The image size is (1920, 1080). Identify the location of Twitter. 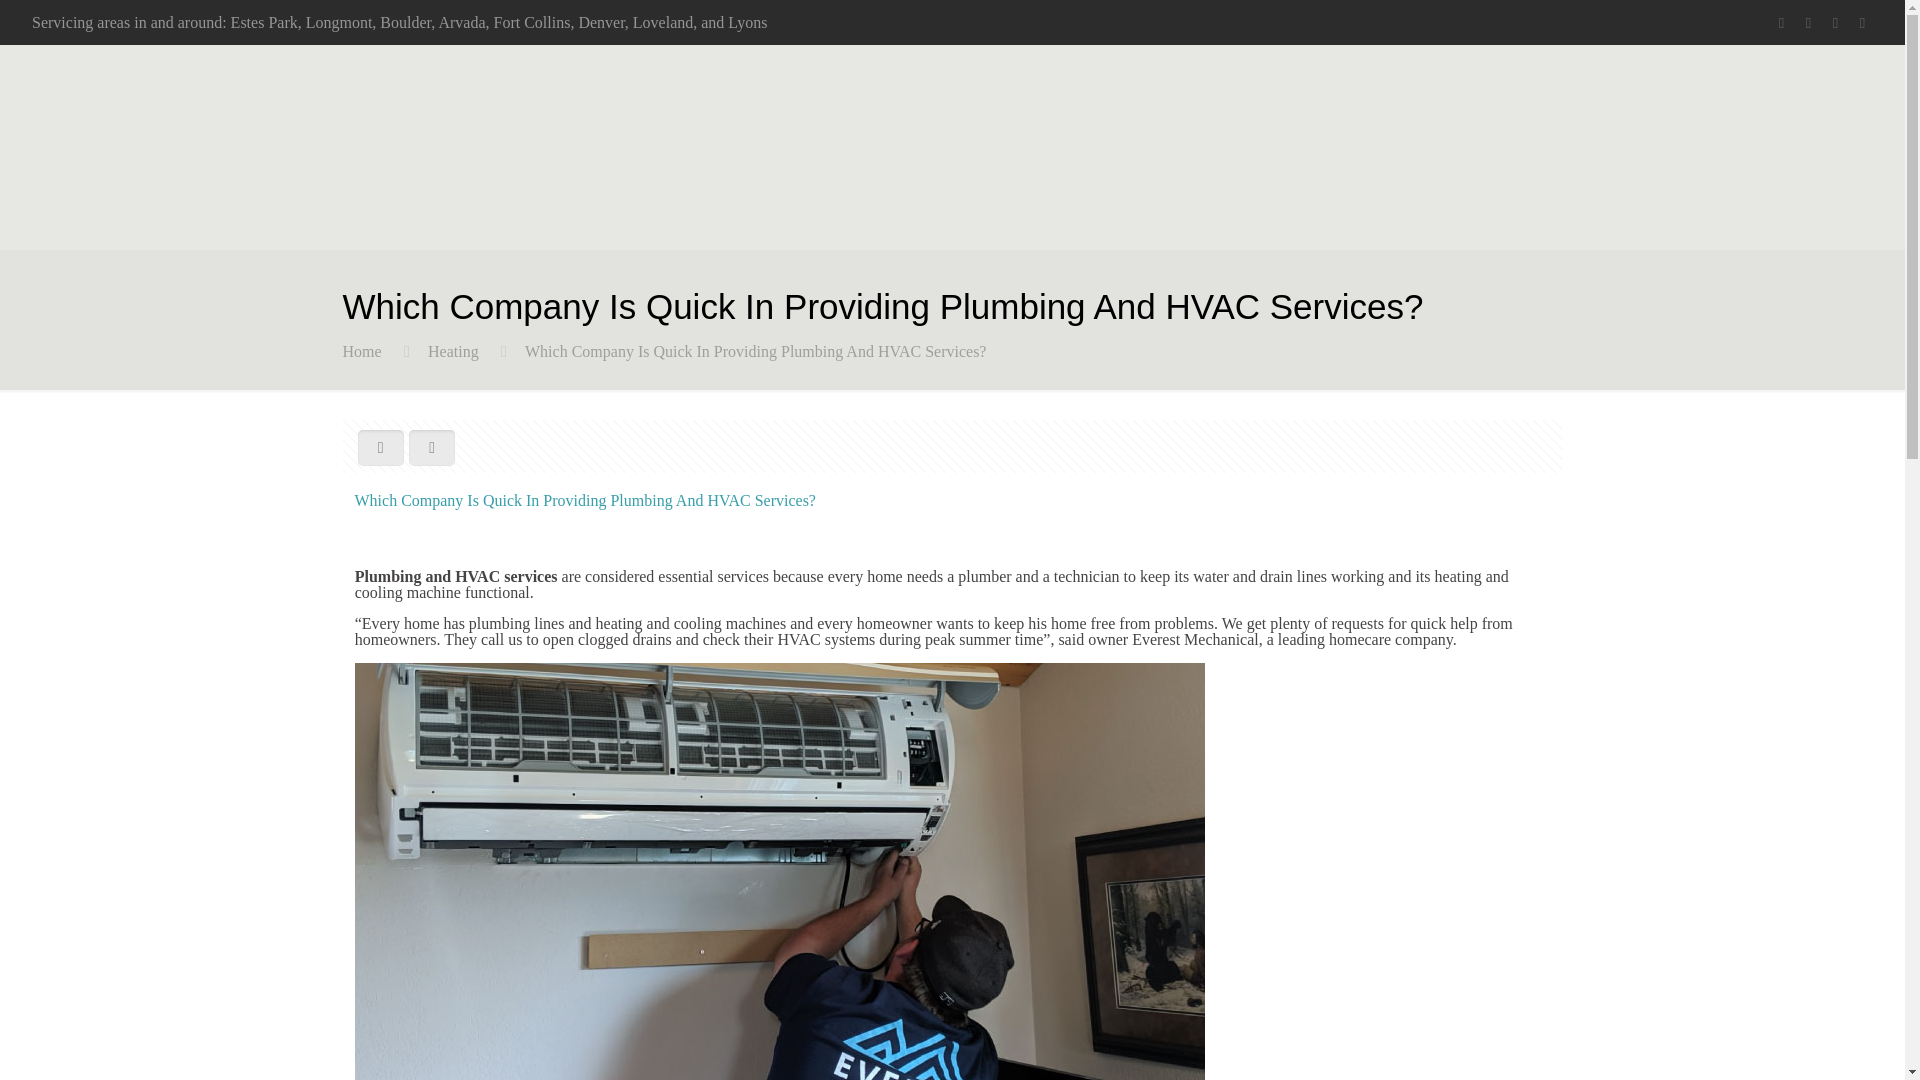
(1808, 23).